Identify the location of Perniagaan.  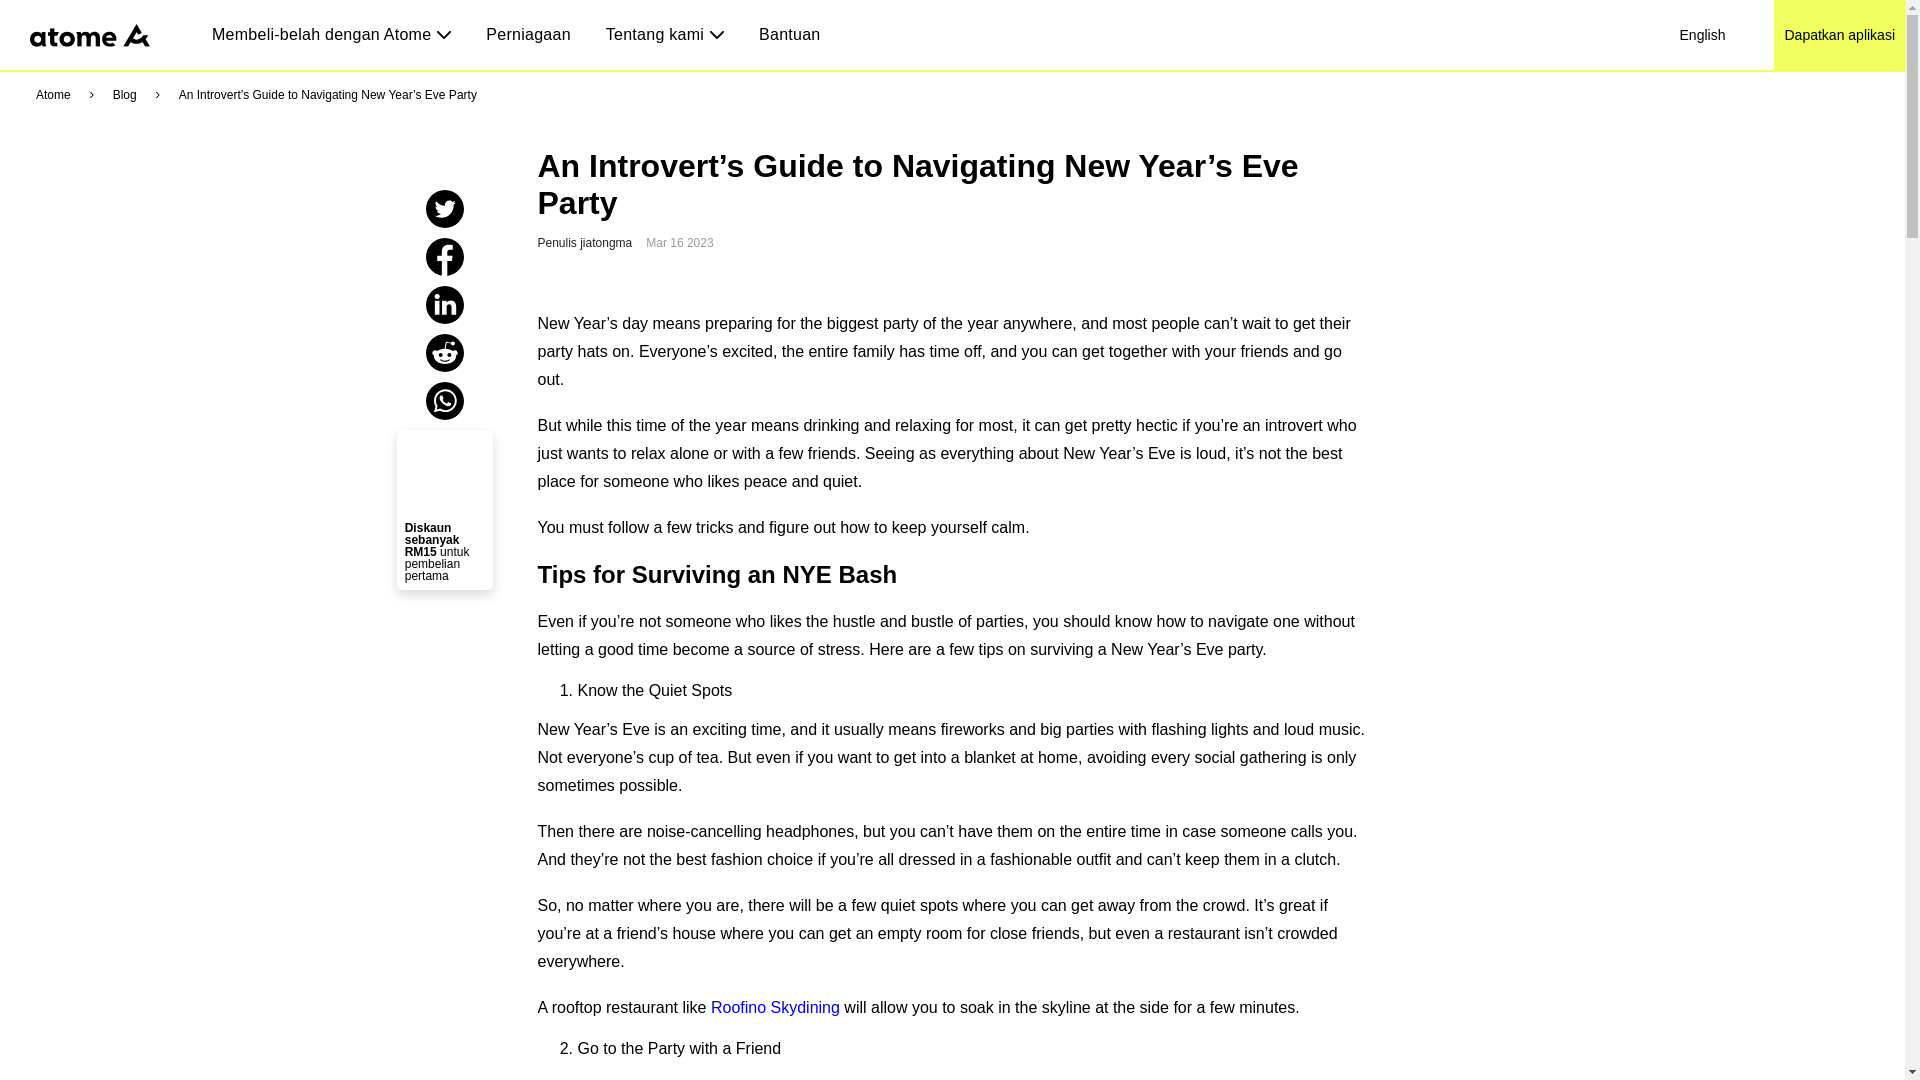
(528, 34).